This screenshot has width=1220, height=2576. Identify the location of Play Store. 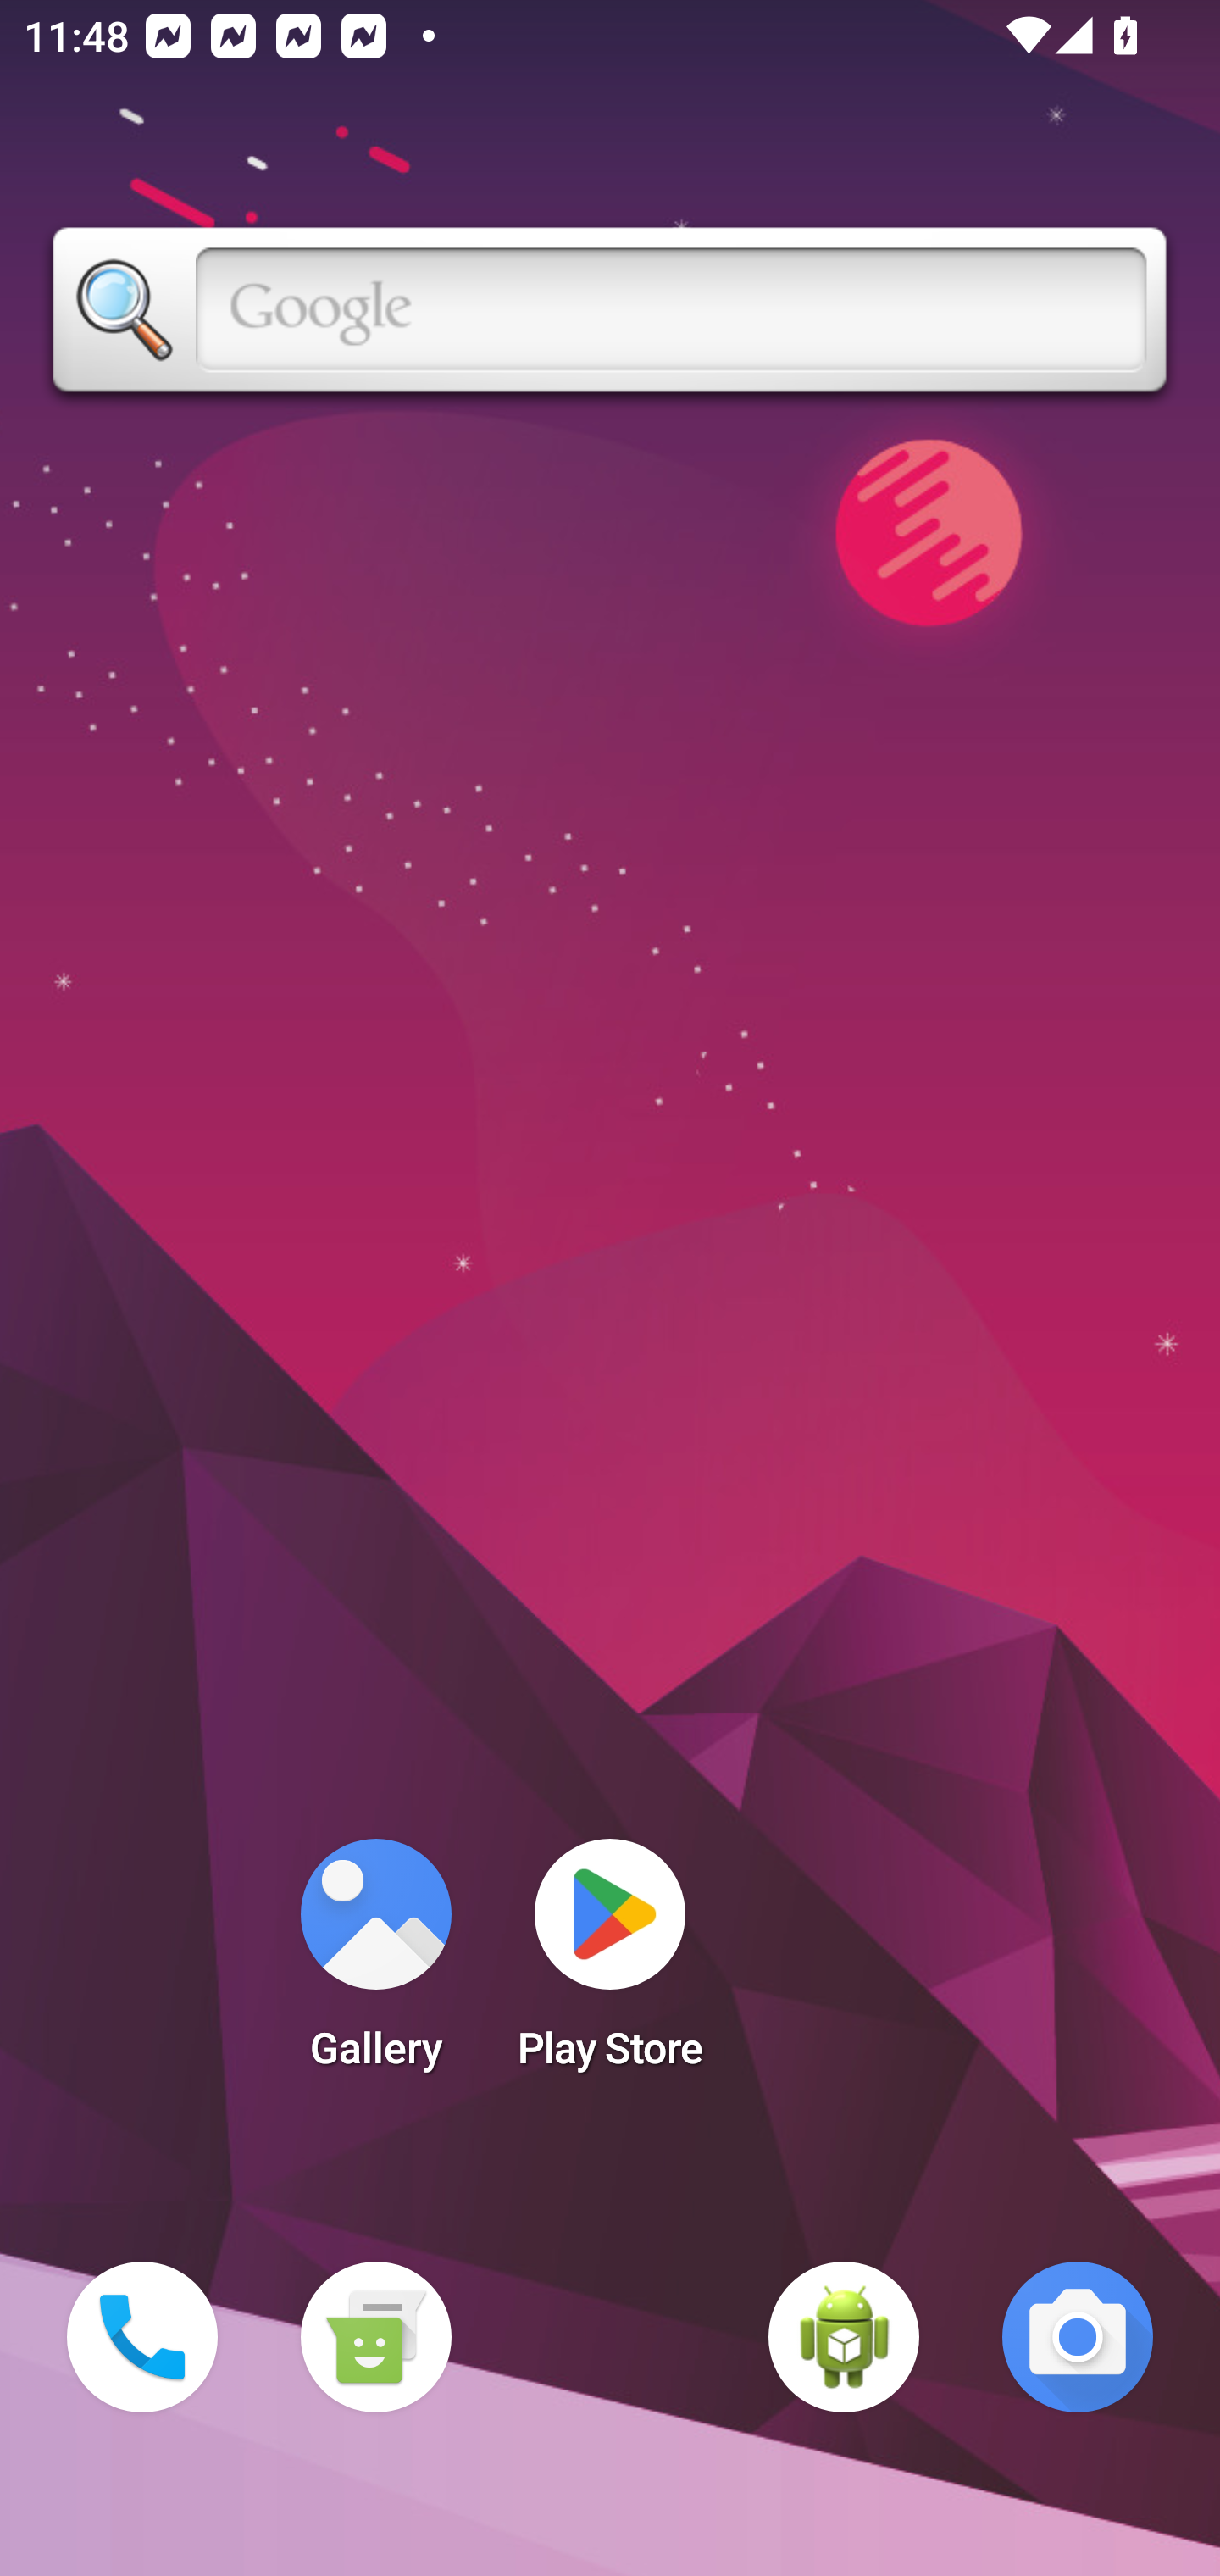
(610, 1964).